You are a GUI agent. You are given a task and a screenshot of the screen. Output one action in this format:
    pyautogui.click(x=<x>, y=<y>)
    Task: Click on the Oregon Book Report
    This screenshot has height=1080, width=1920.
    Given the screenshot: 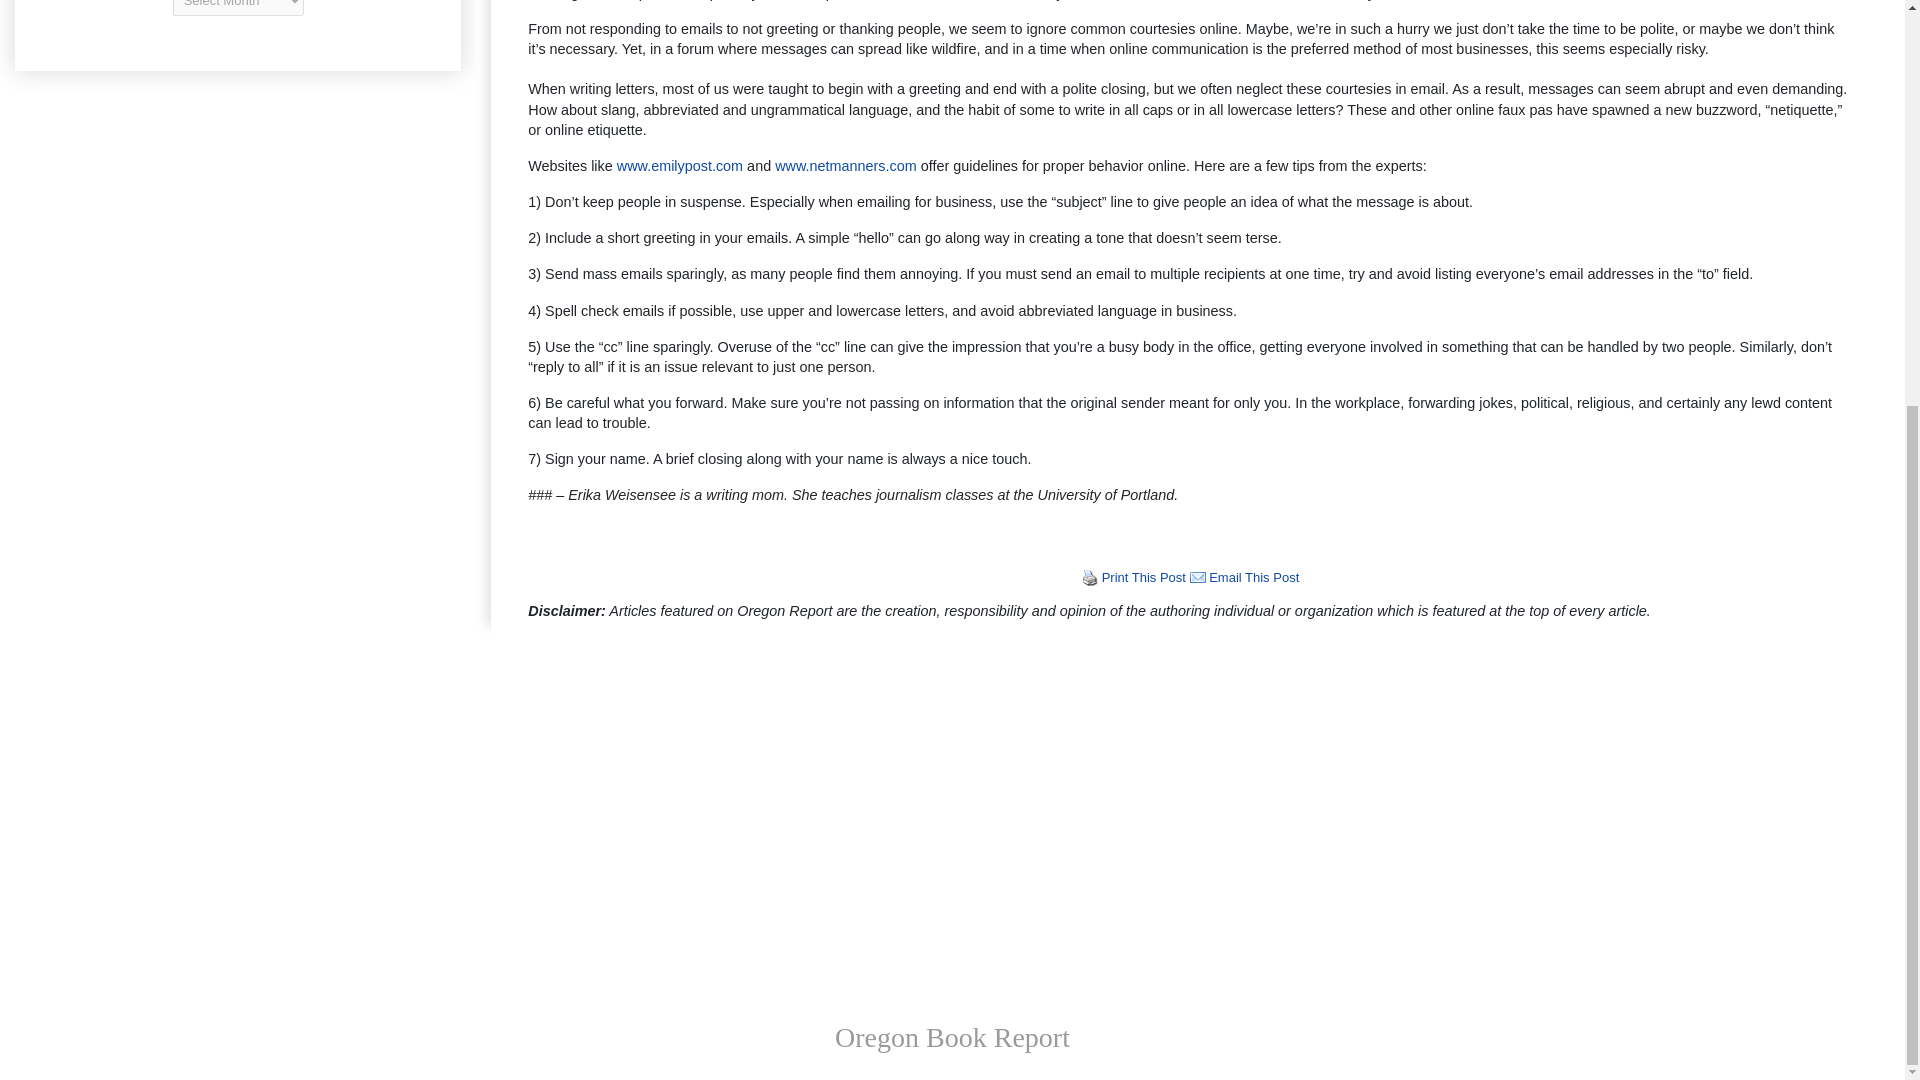 What is the action you would take?
    pyautogui.click(x=952, y=1037)
    